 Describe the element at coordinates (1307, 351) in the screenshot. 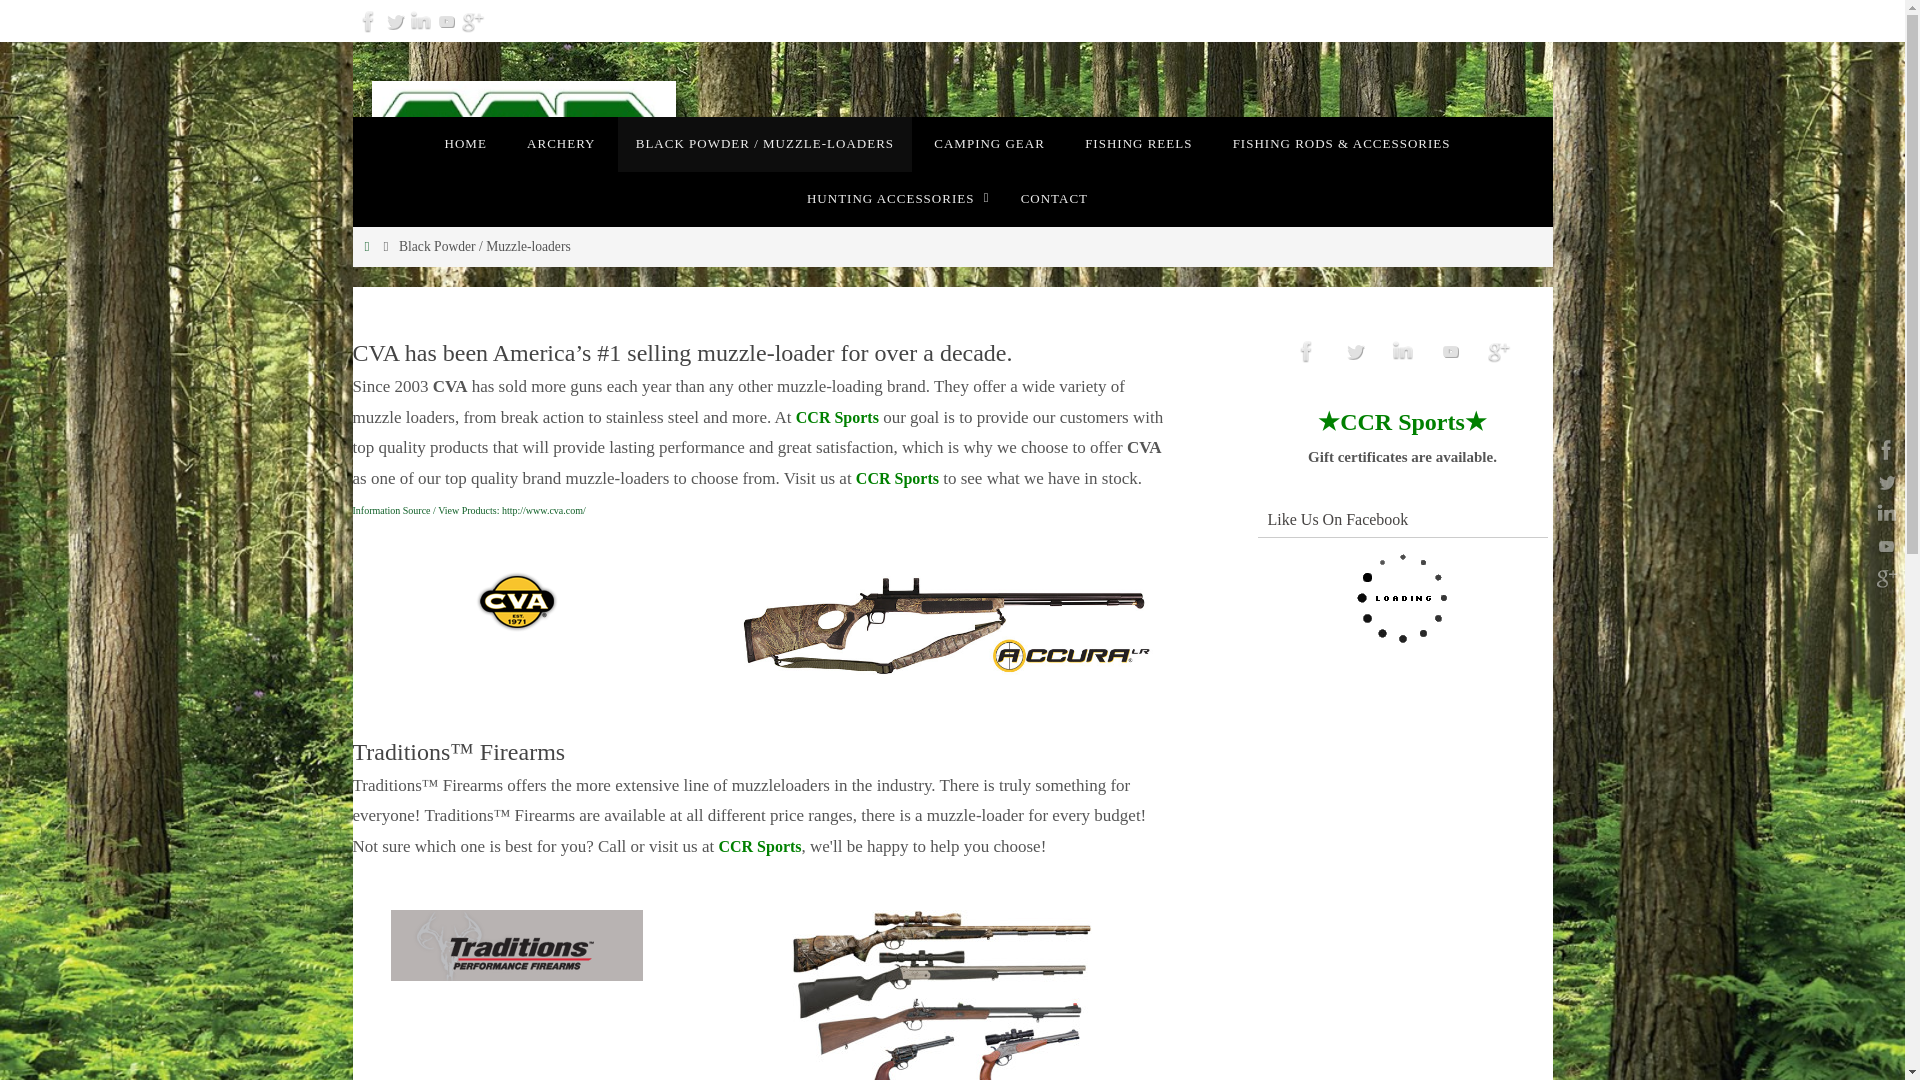

I see `Facebook` at that location.